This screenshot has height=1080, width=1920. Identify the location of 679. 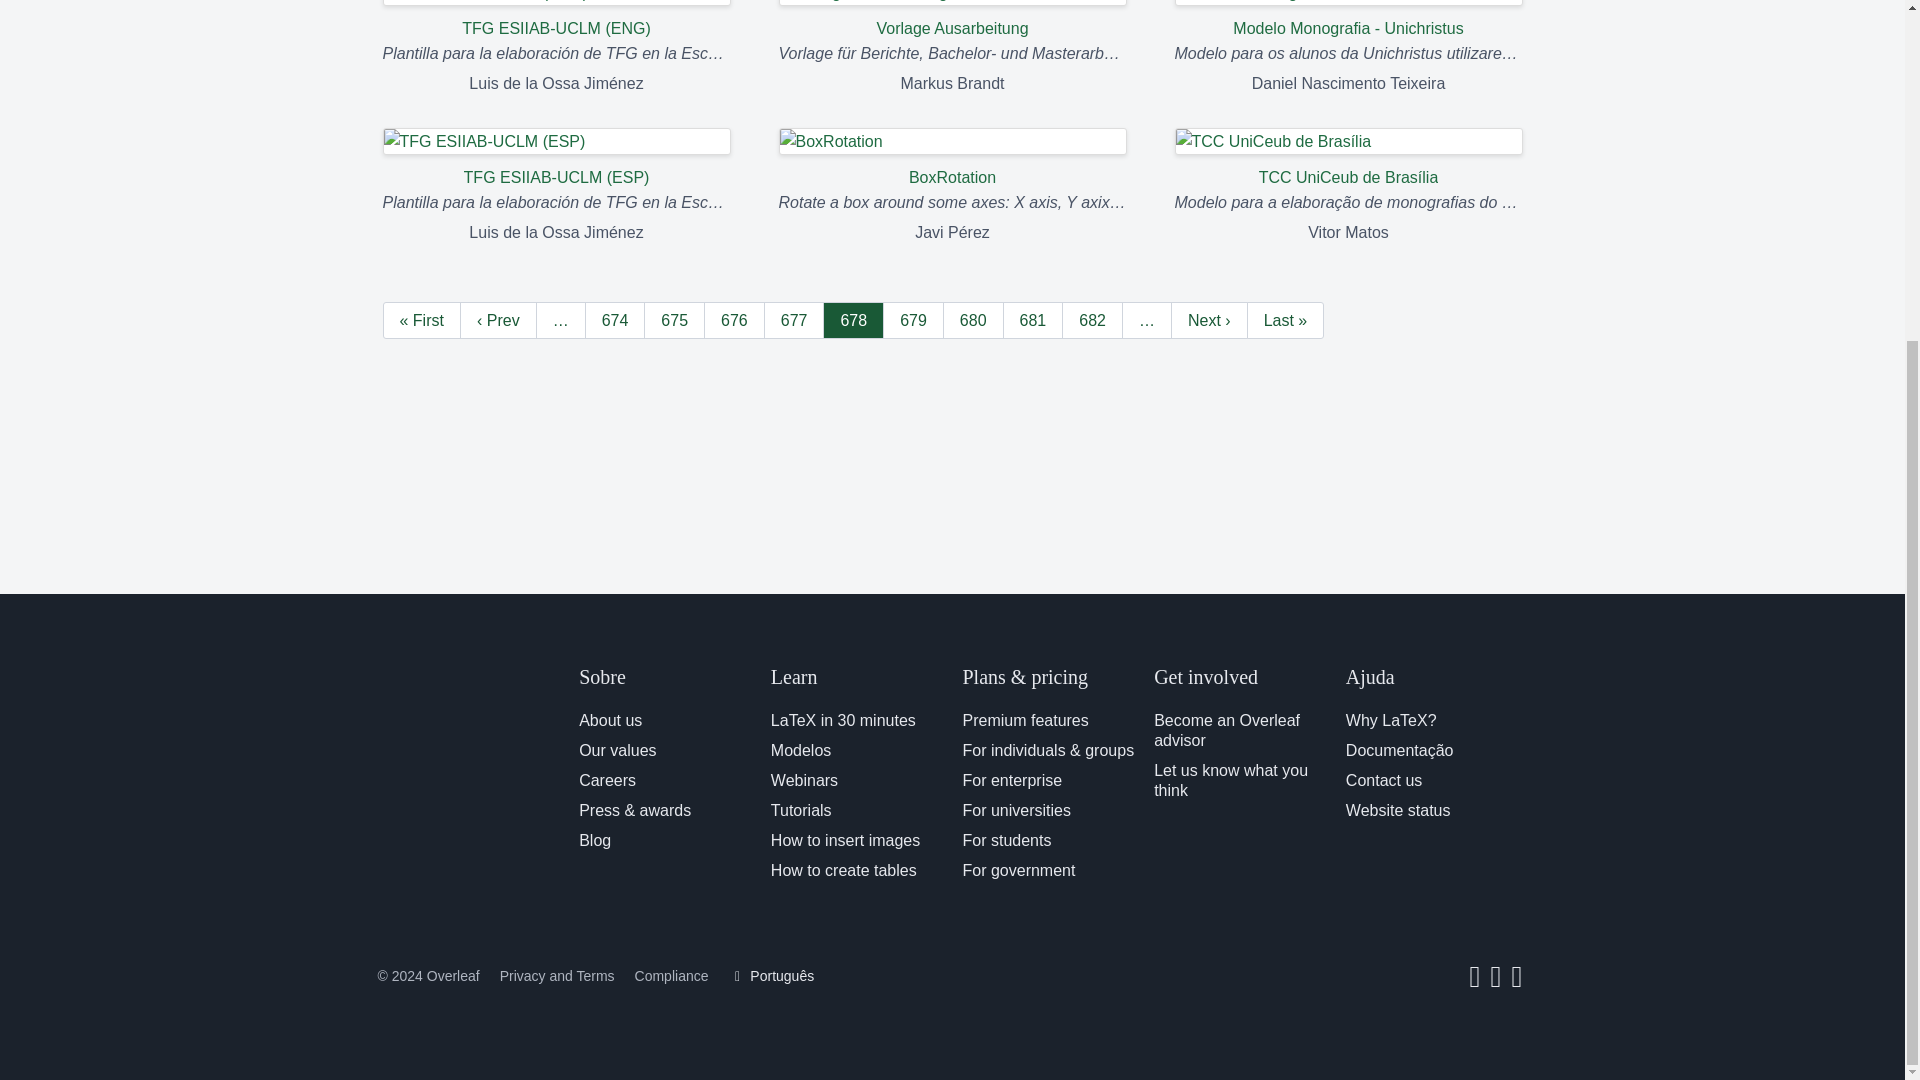
(914, 320).